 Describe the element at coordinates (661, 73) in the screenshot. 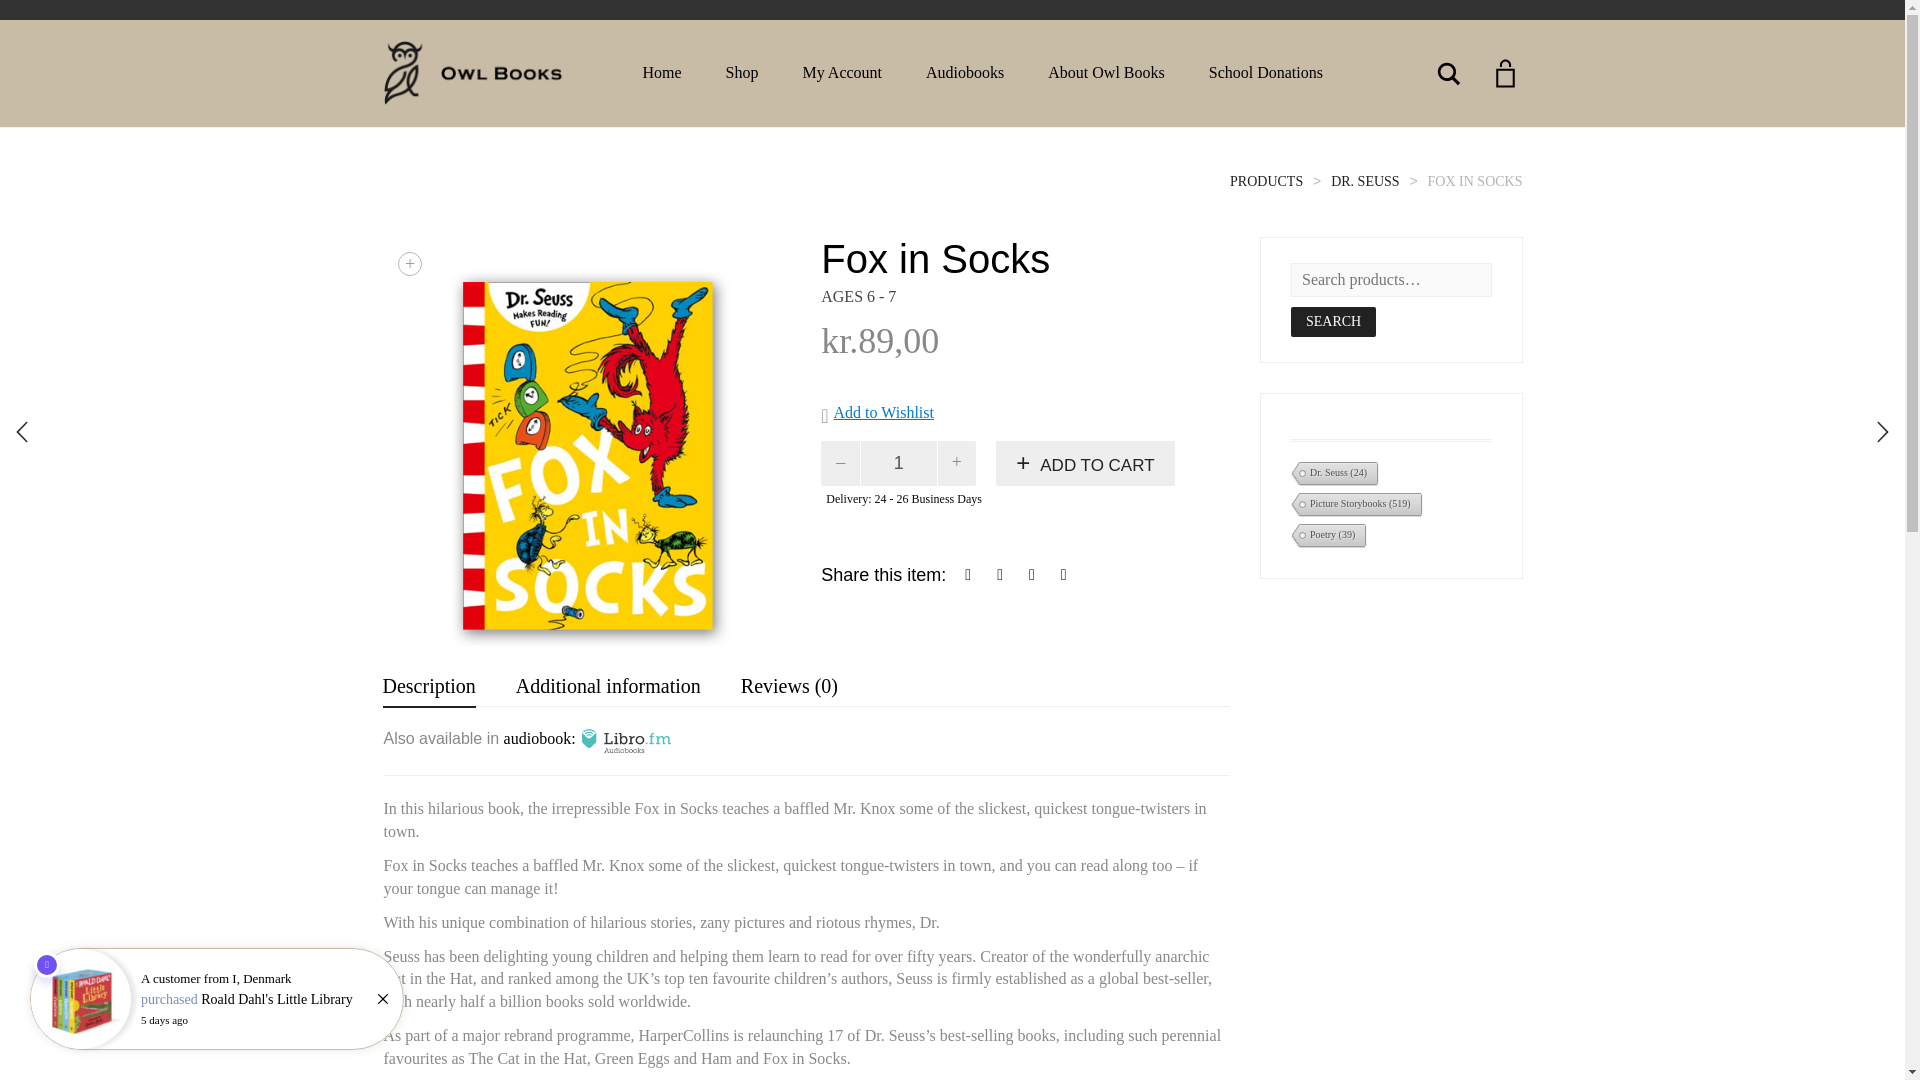

I see `Home` at that location.